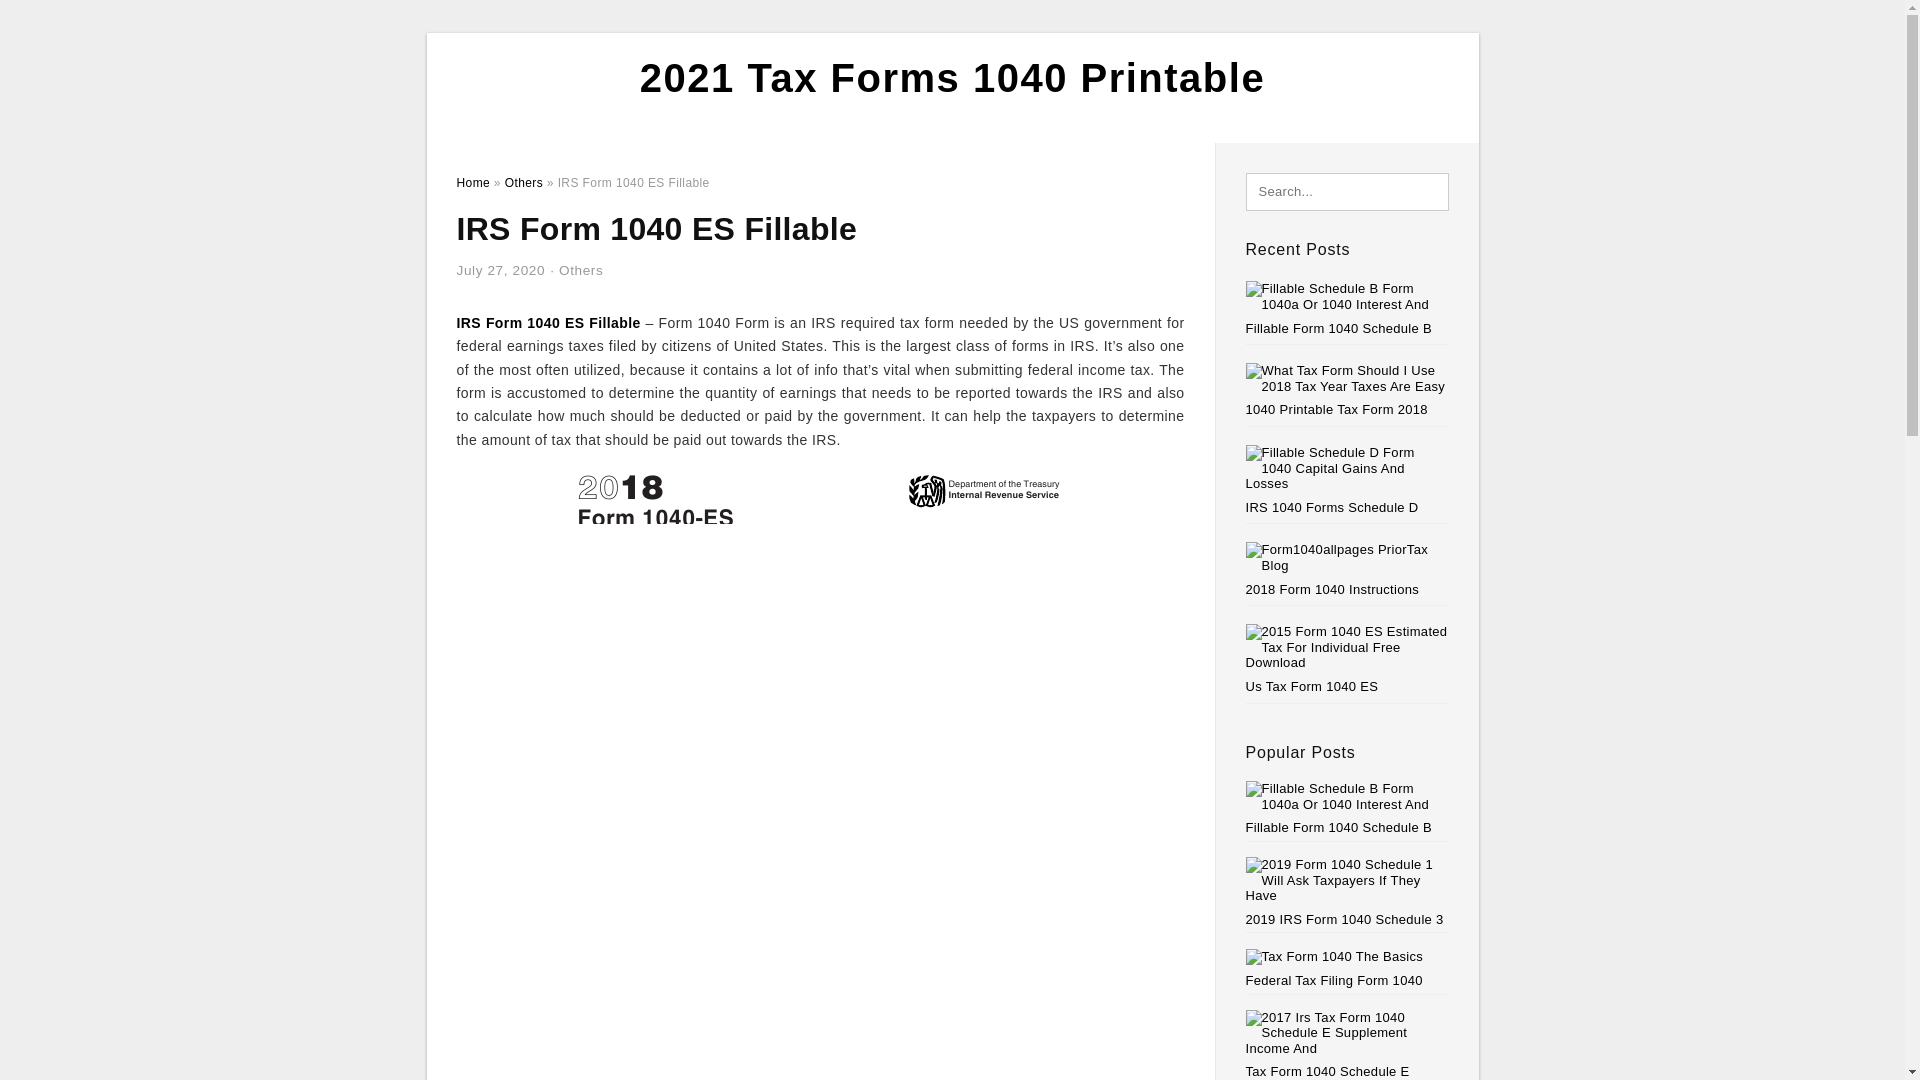 This screenshot has height=1080, width=1920. I want to click on 2019 IRS Form 1040 Schedule 3, so click(1348, 892).